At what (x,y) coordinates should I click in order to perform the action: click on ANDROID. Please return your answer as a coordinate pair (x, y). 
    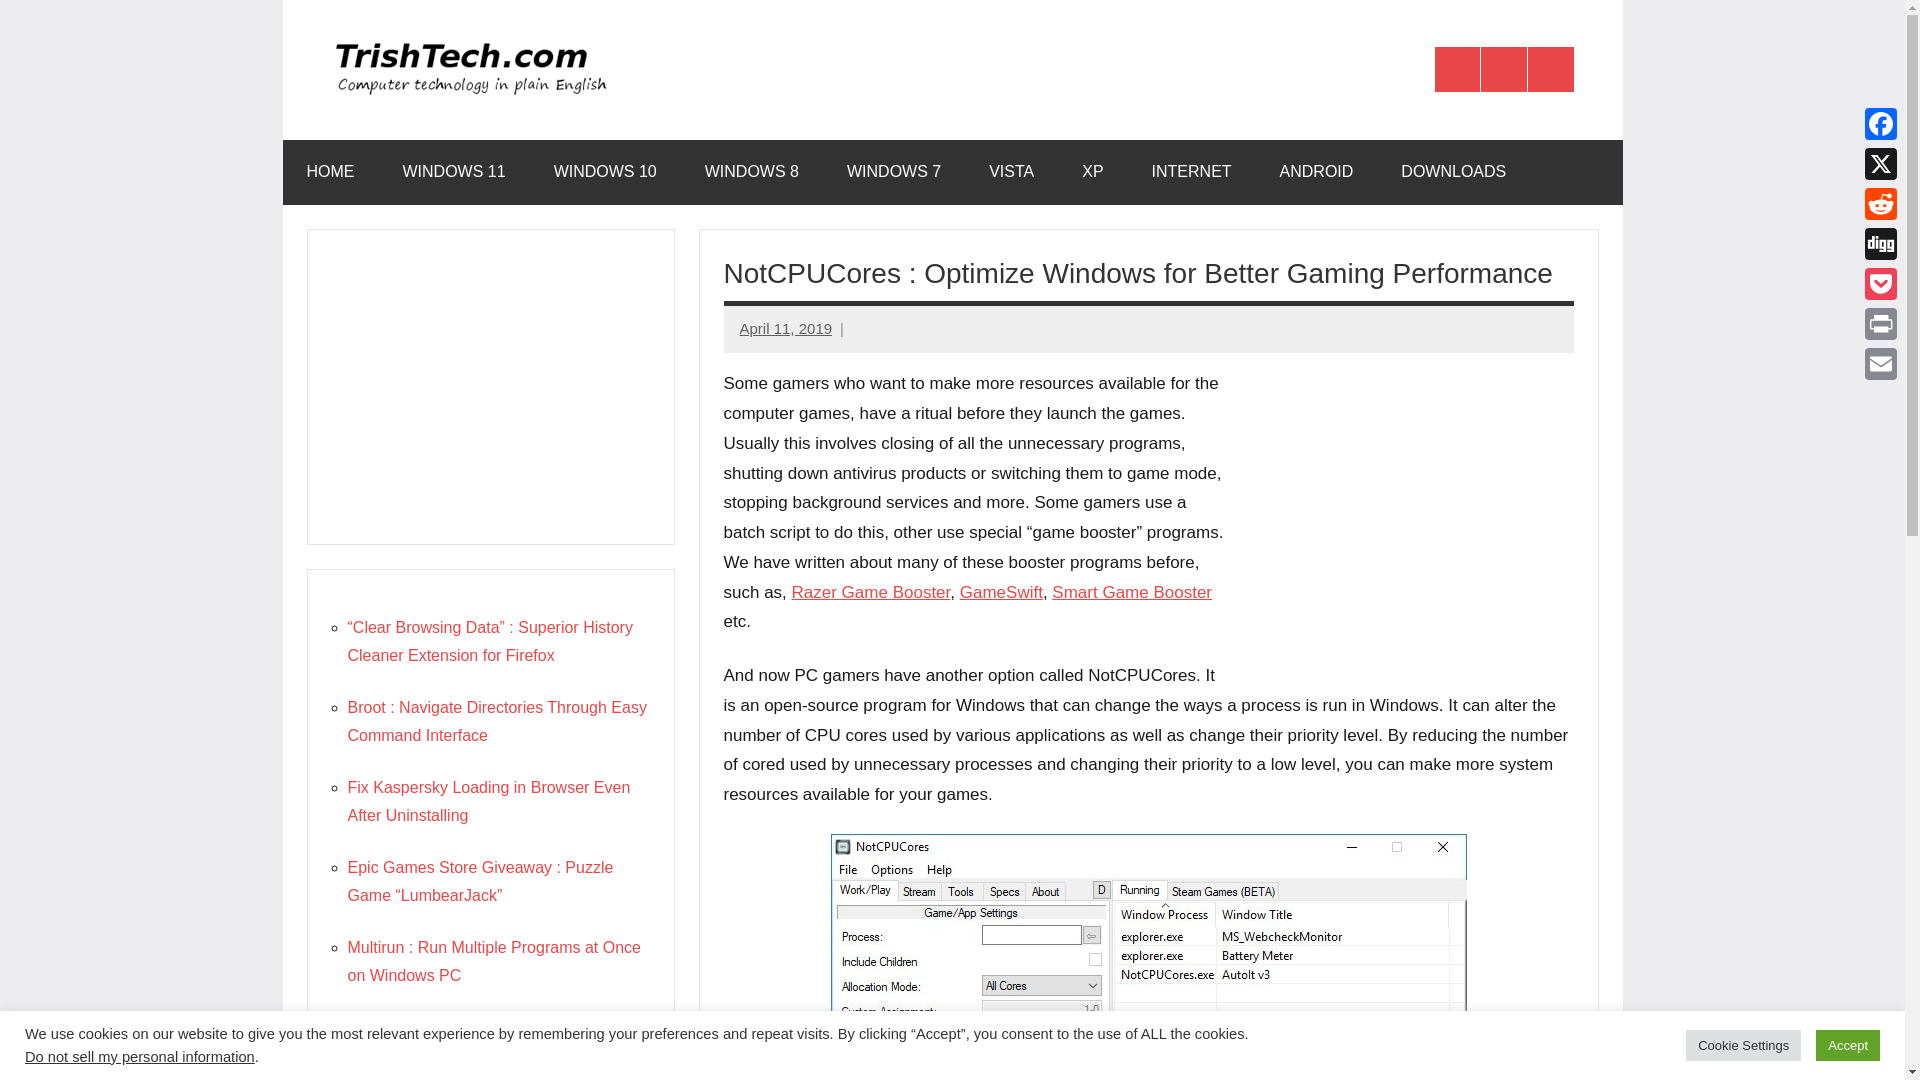
    Looking at the image, I should click on (1316, 172).